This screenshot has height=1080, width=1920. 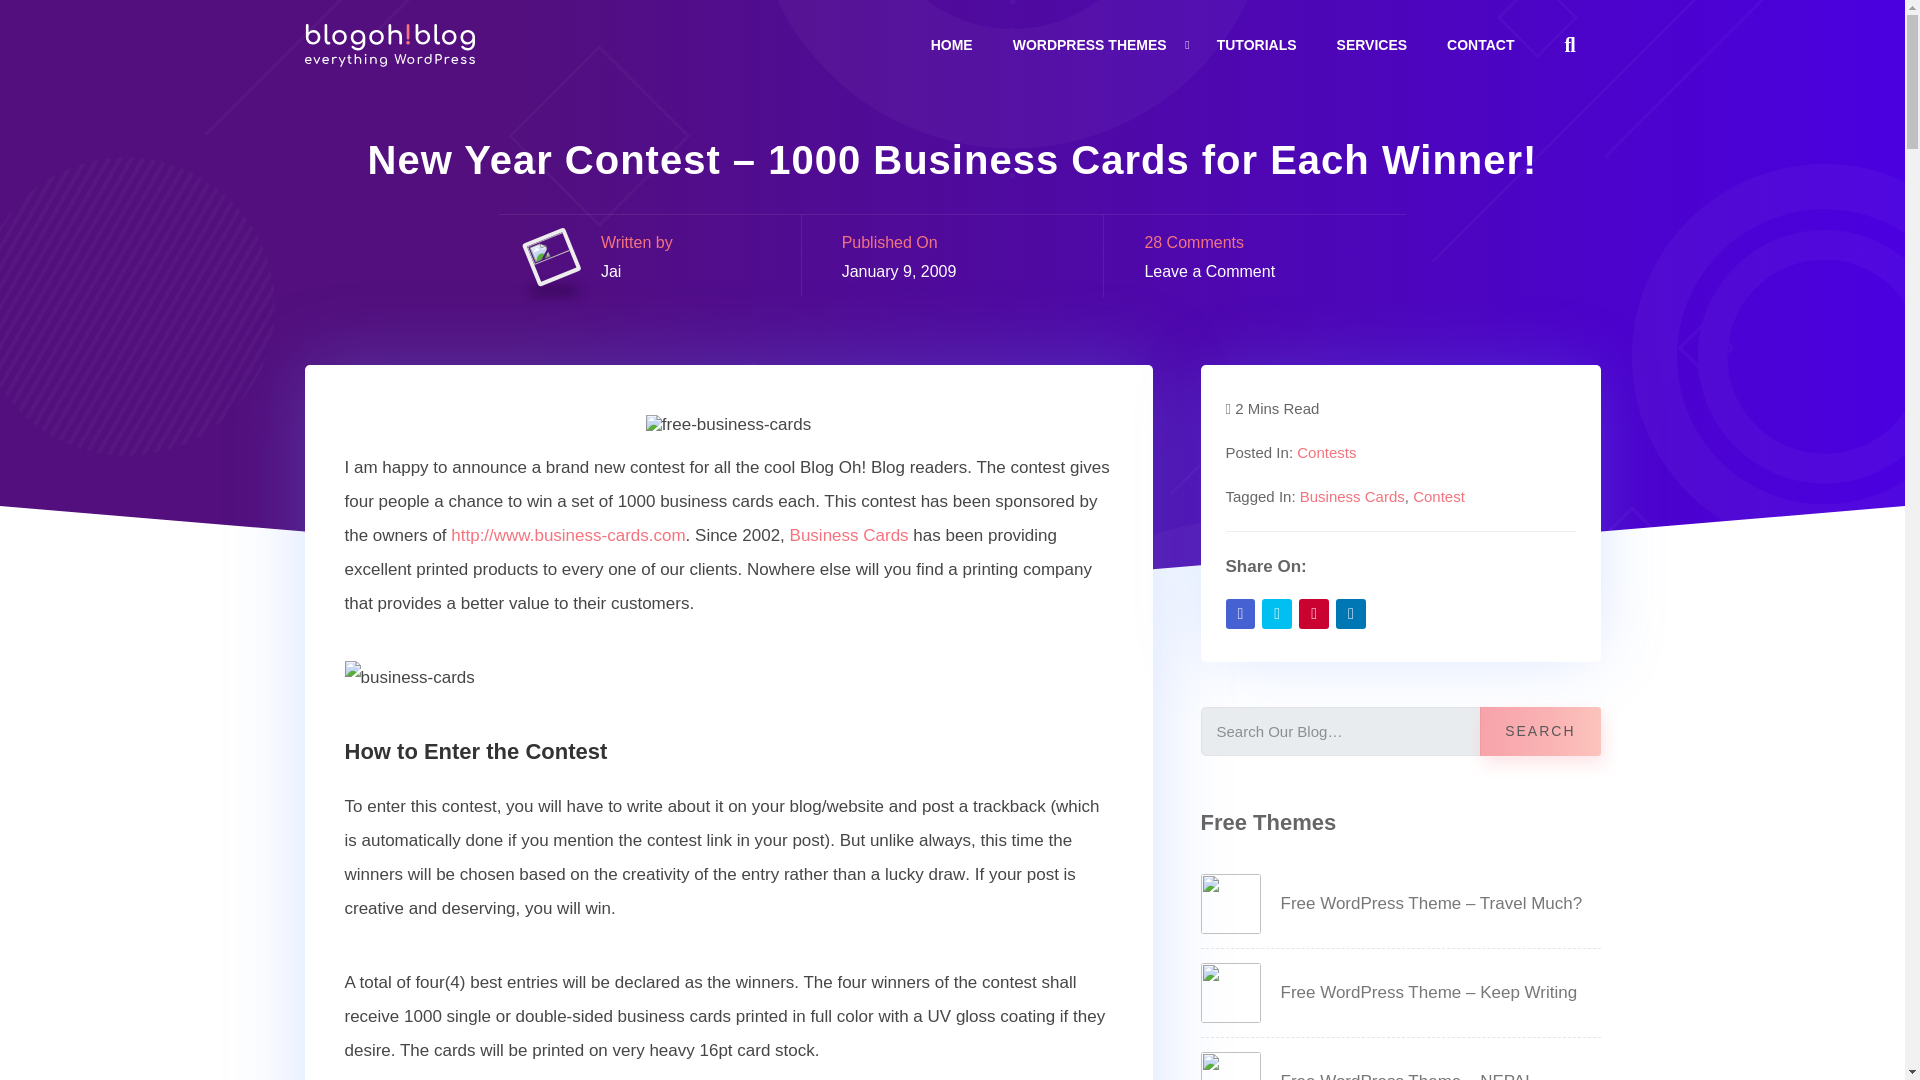 What do you see at coordinates (848, 535) in the screenshot?
I see `Business Cards` at bounding box center [848, 535].